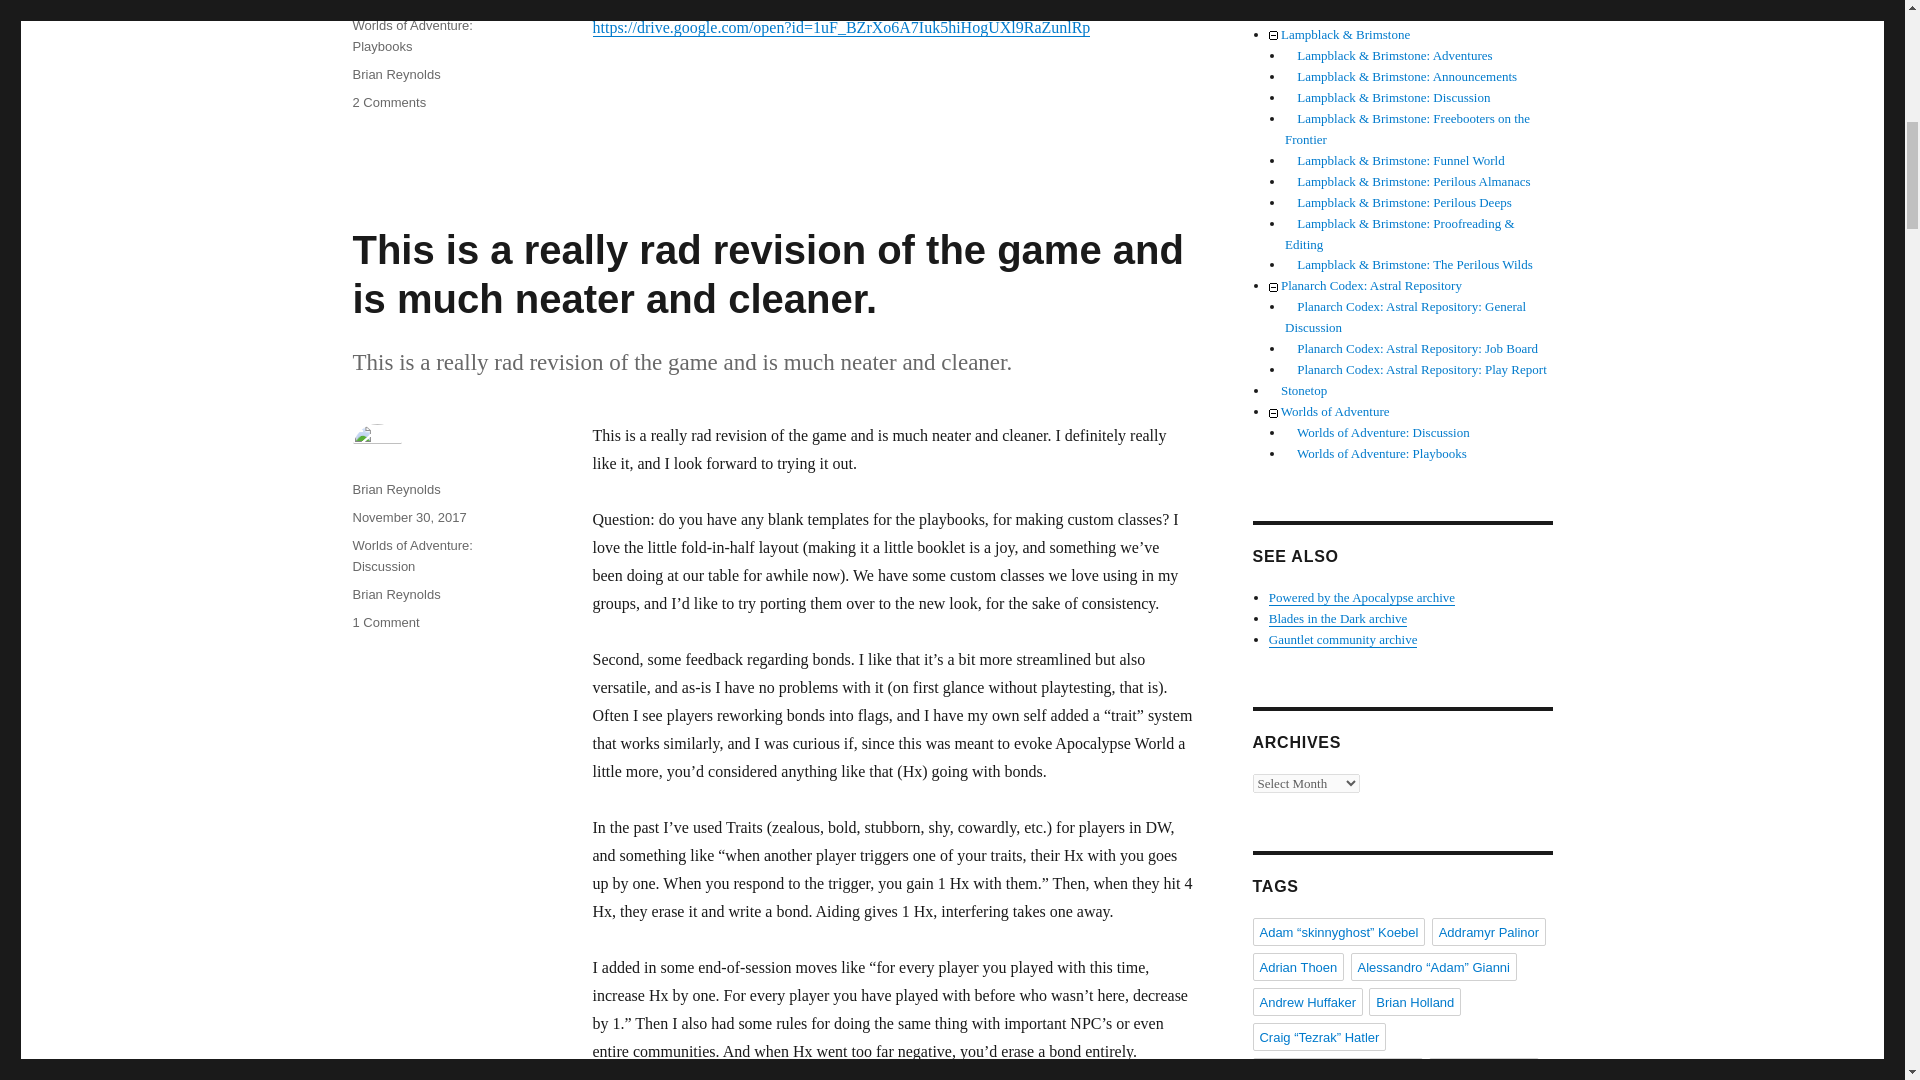  What do you see at coordinates (404, 2) in the screenshot?
I see `December 6, 2017` at bounding box center [404, 2].